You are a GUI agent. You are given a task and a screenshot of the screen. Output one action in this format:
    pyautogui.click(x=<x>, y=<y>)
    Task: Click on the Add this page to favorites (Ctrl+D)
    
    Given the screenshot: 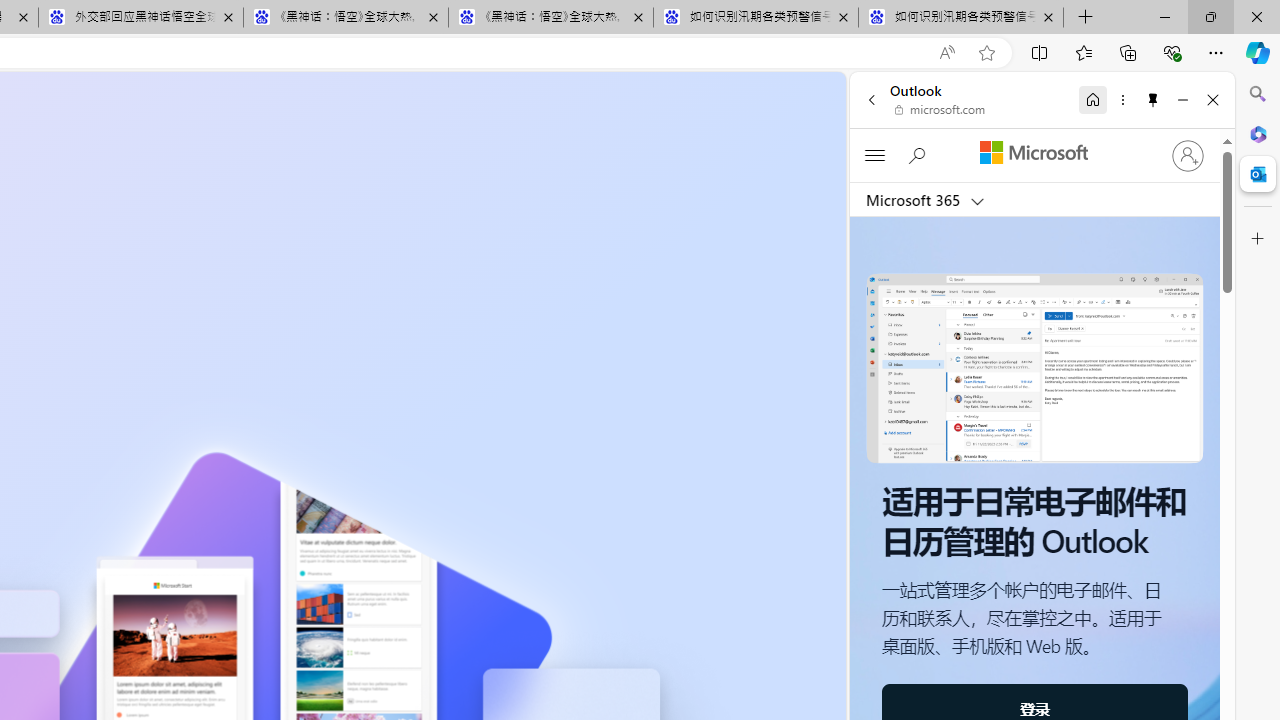 What is the action you would take?
    pyautogui.click(x=986, y=53)
    